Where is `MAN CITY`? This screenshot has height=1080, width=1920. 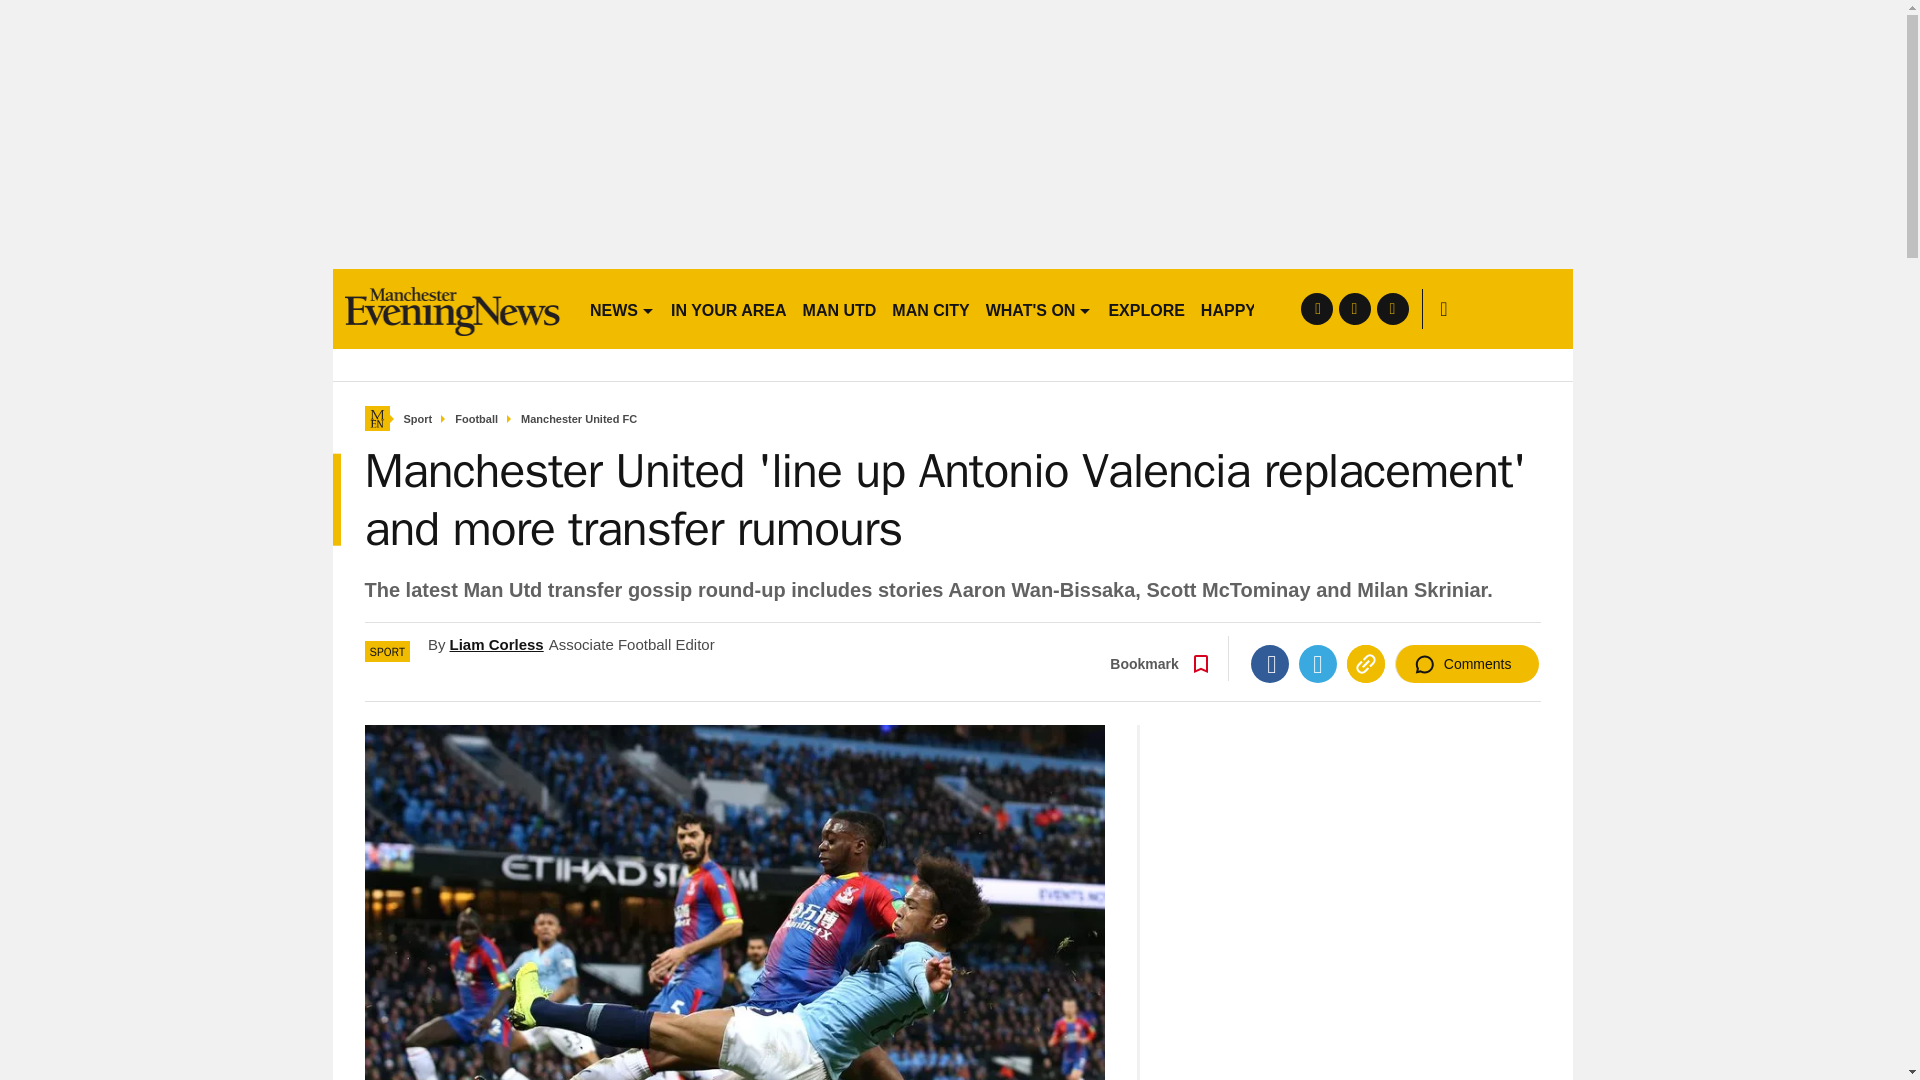
MAN CITY is located at coordinates (930, 308).